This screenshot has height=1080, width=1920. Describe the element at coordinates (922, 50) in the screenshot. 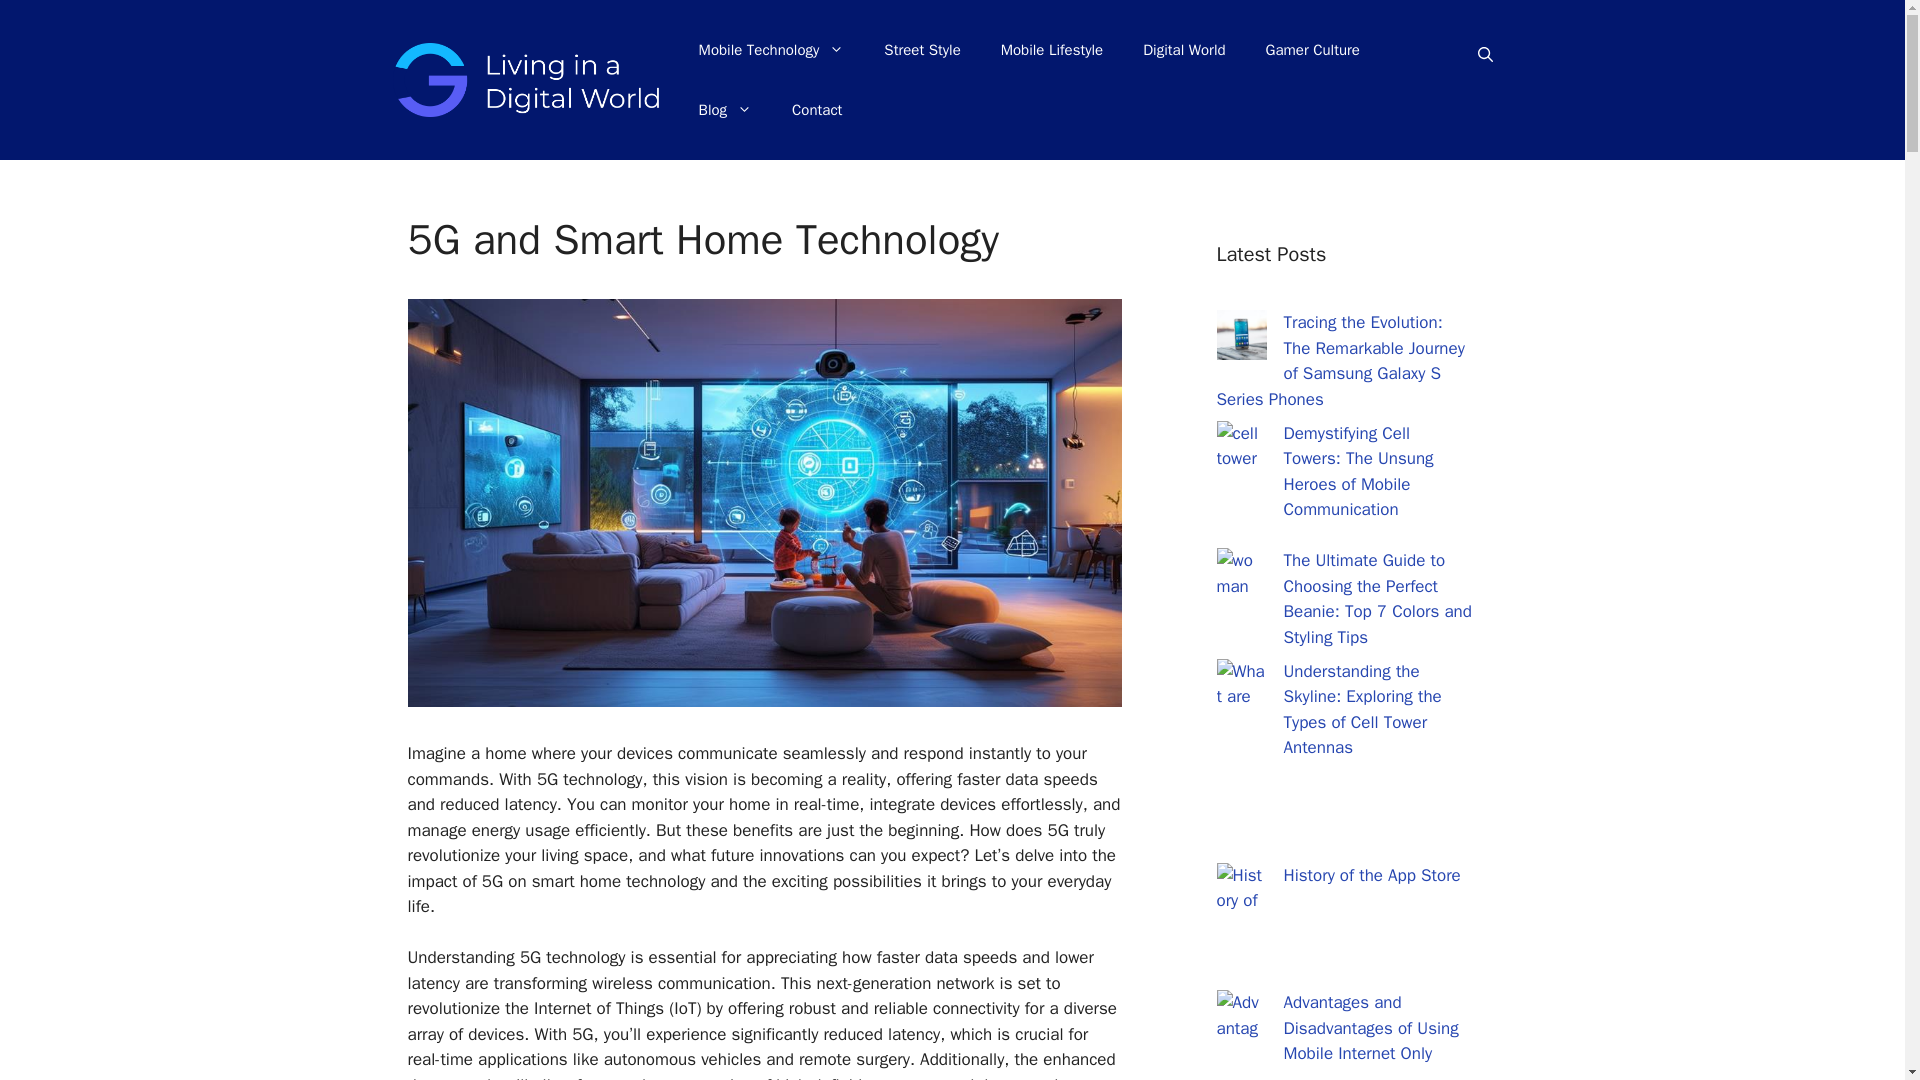

I see `Street Style` at that location.